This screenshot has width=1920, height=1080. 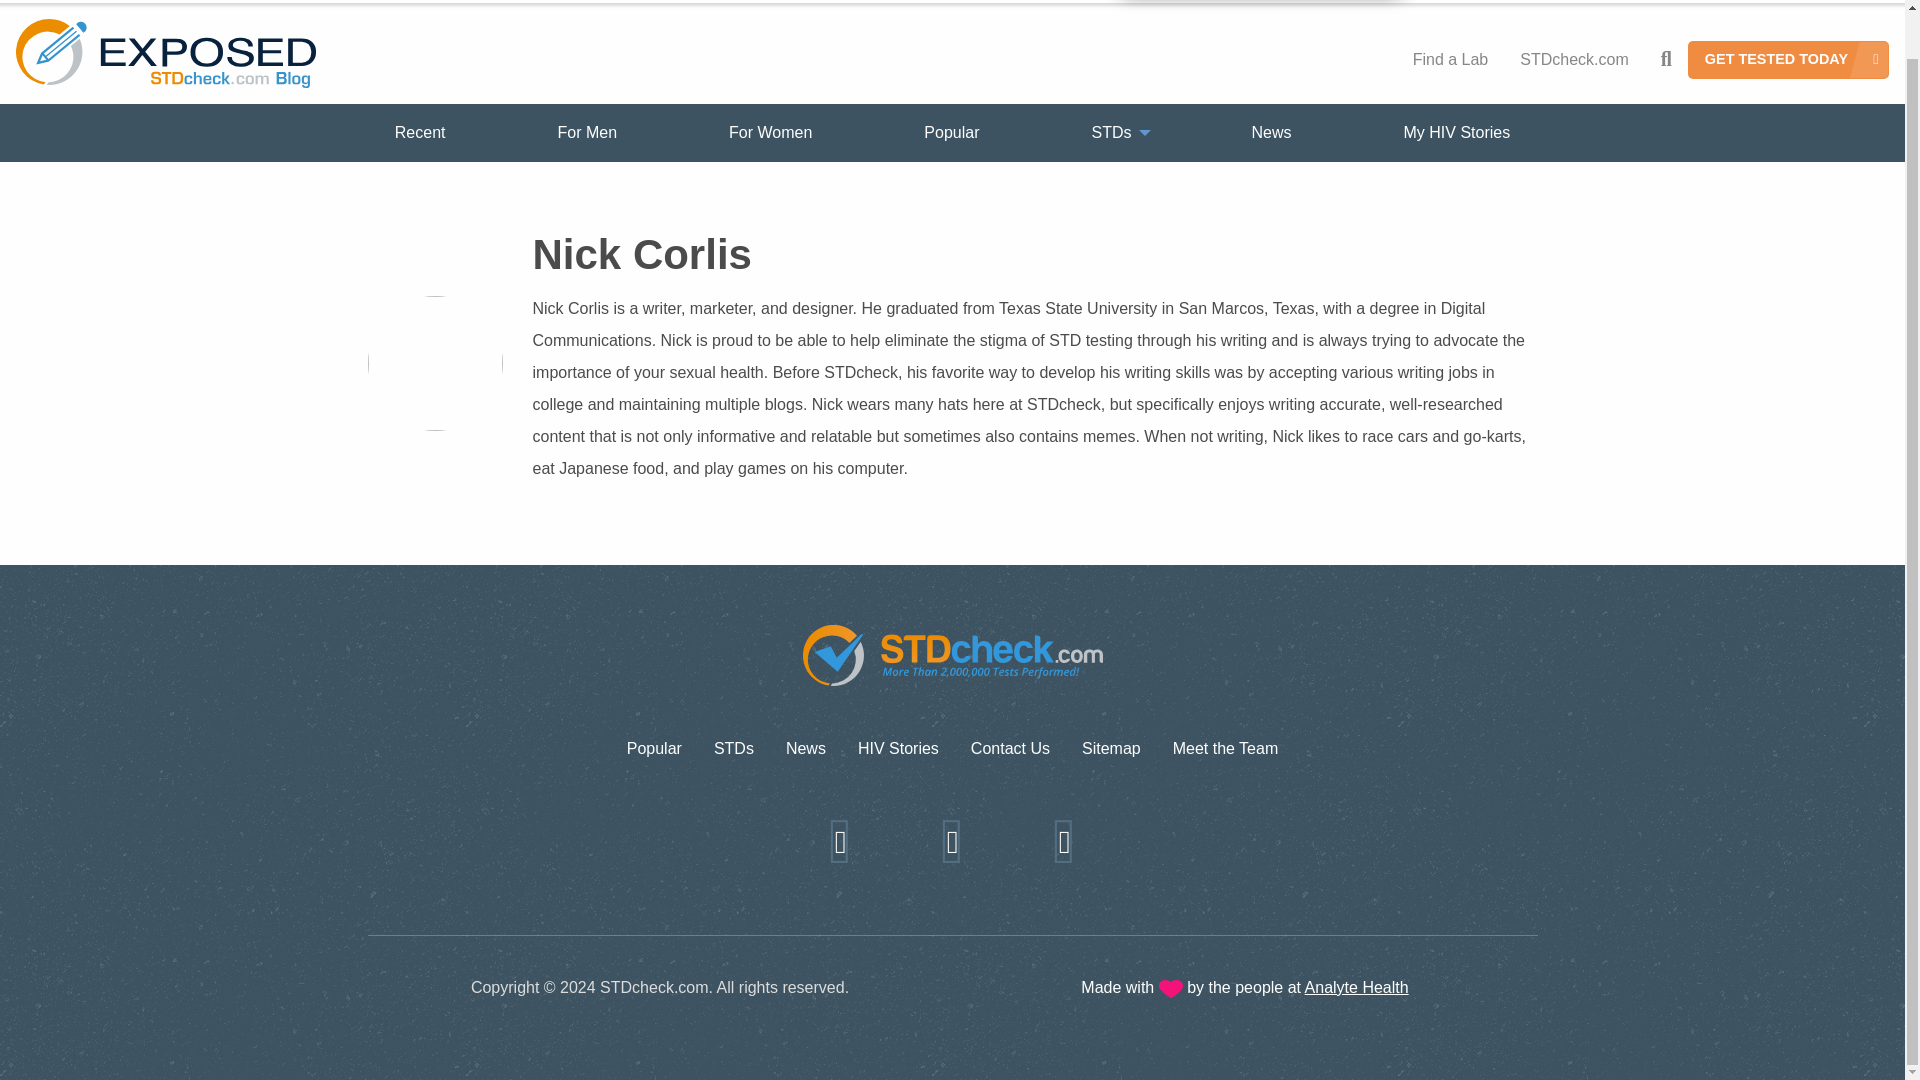 I want to click on For Men, so click(x=587, y=133).